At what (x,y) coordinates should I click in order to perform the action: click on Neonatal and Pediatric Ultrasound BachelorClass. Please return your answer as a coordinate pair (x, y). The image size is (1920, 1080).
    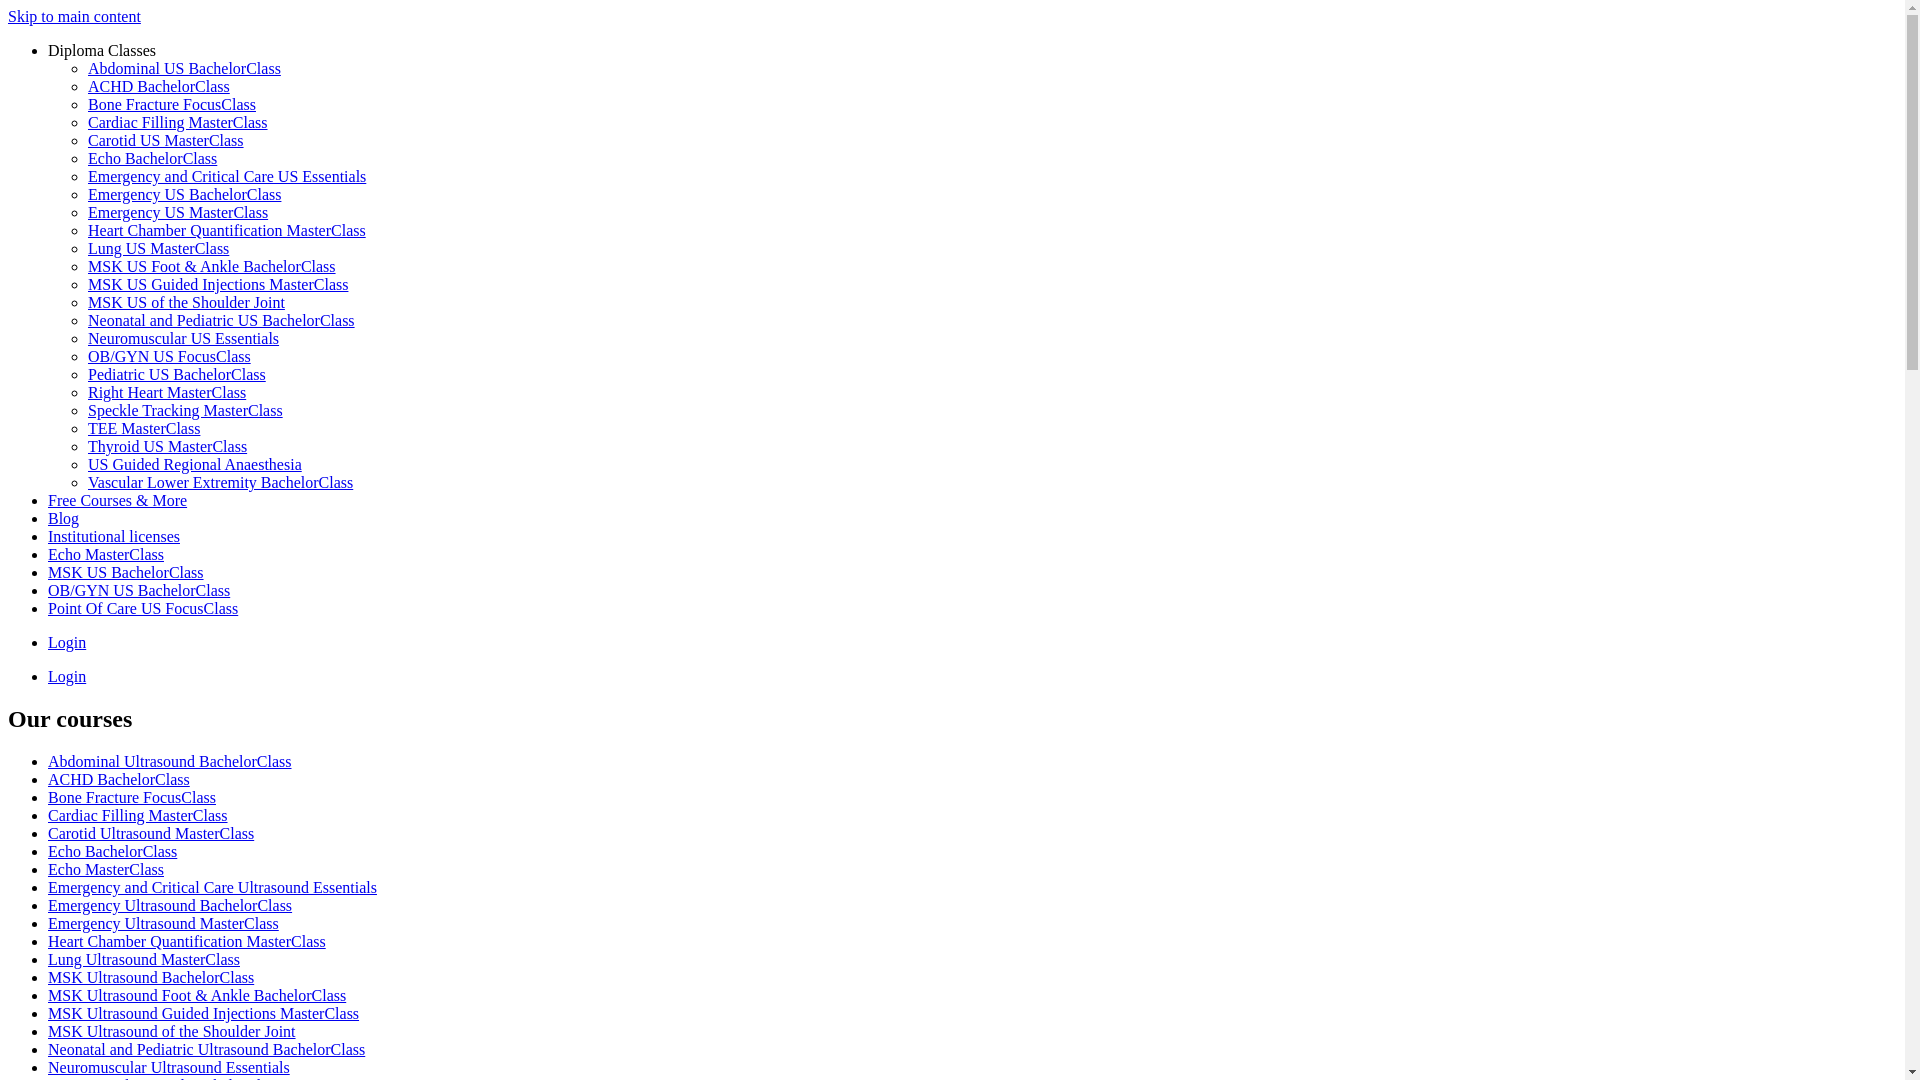
    Looking at the image, I should click on (206, 1050).